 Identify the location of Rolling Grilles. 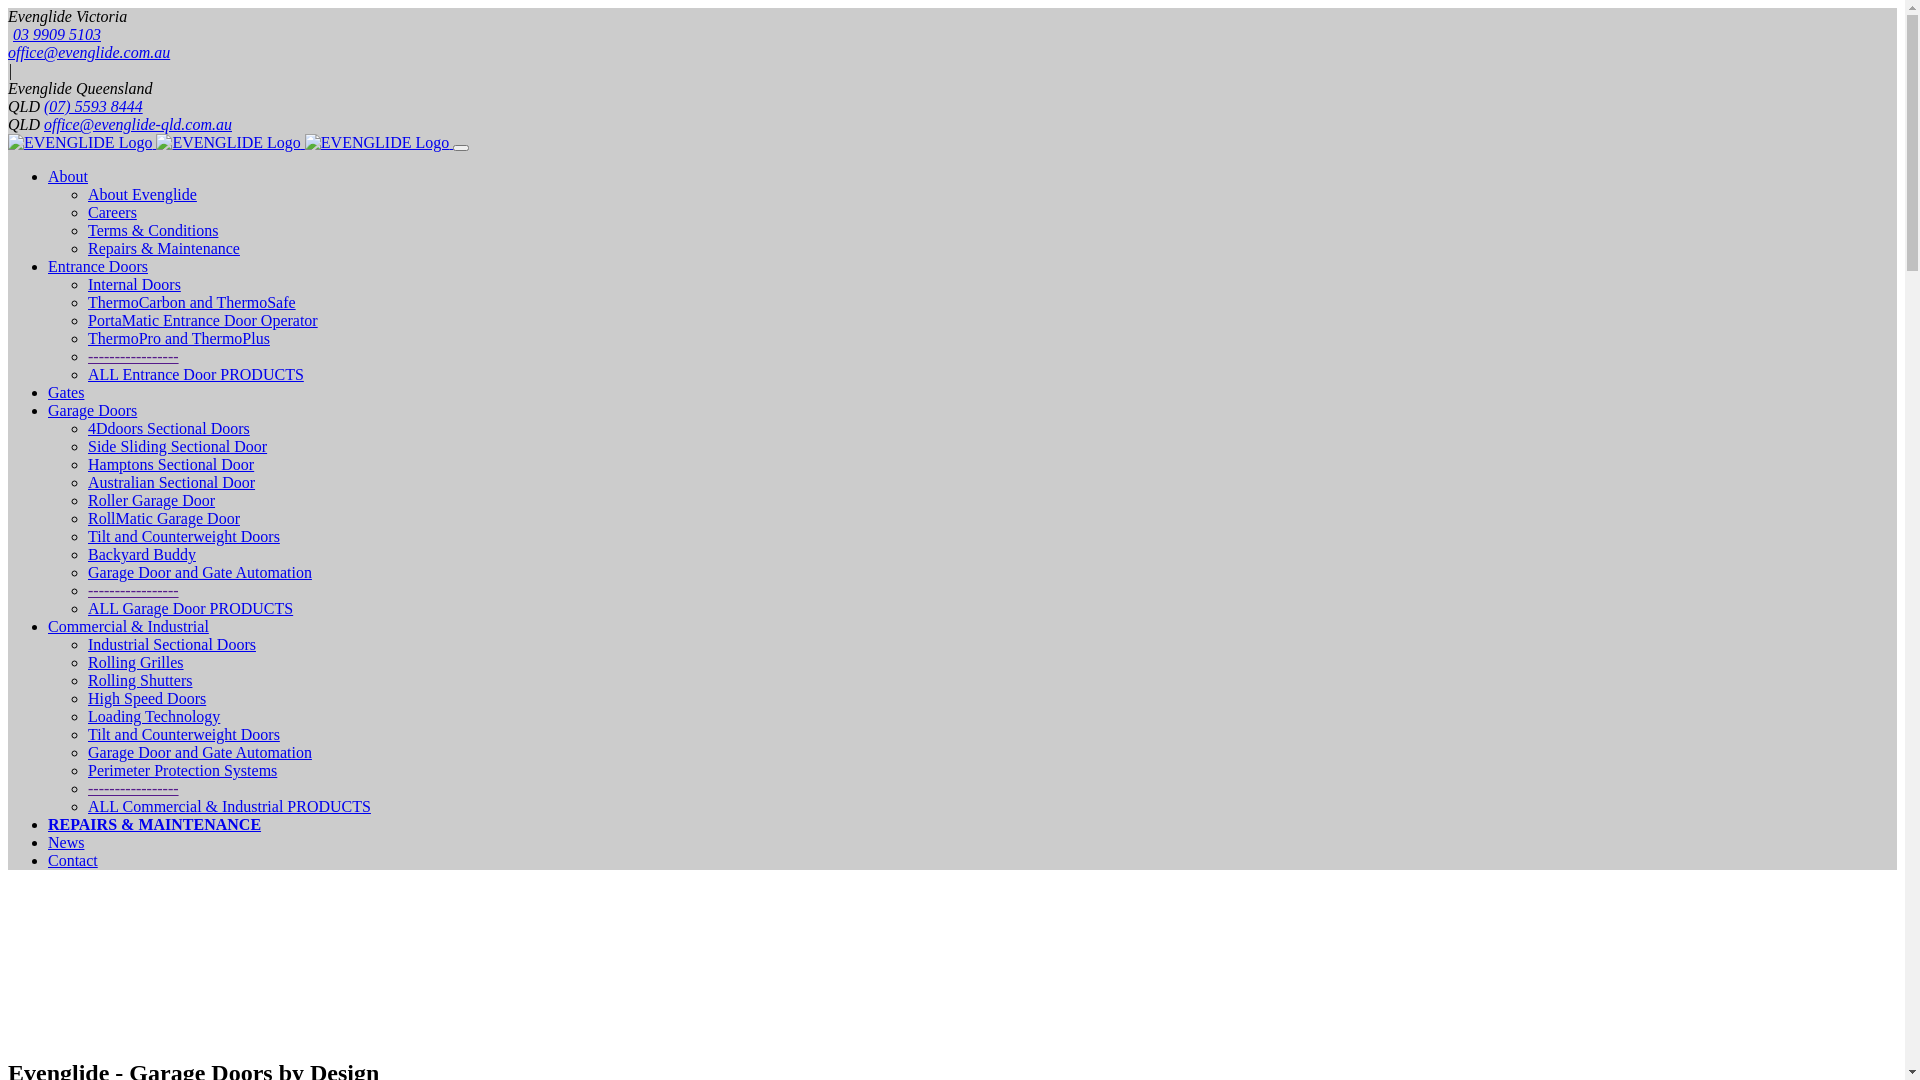
(136, 662).